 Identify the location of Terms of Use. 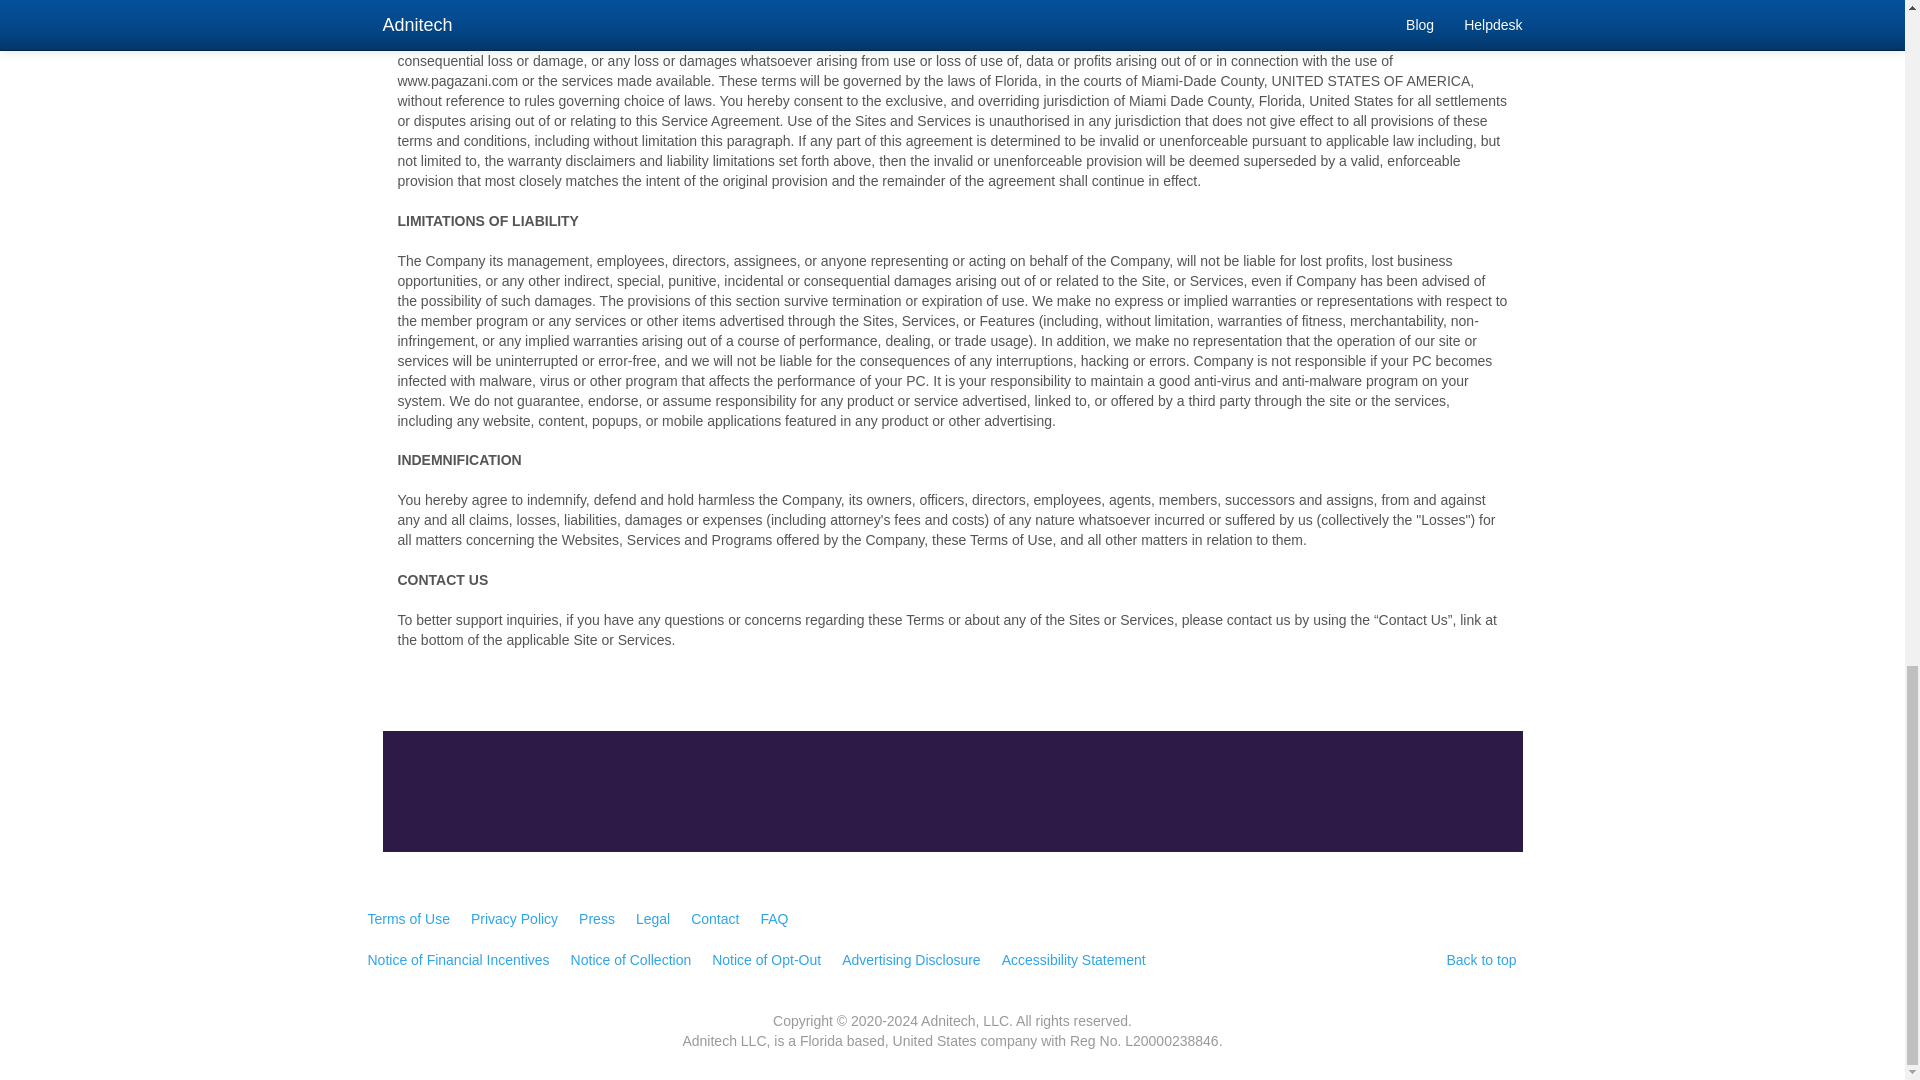
(408, 920).